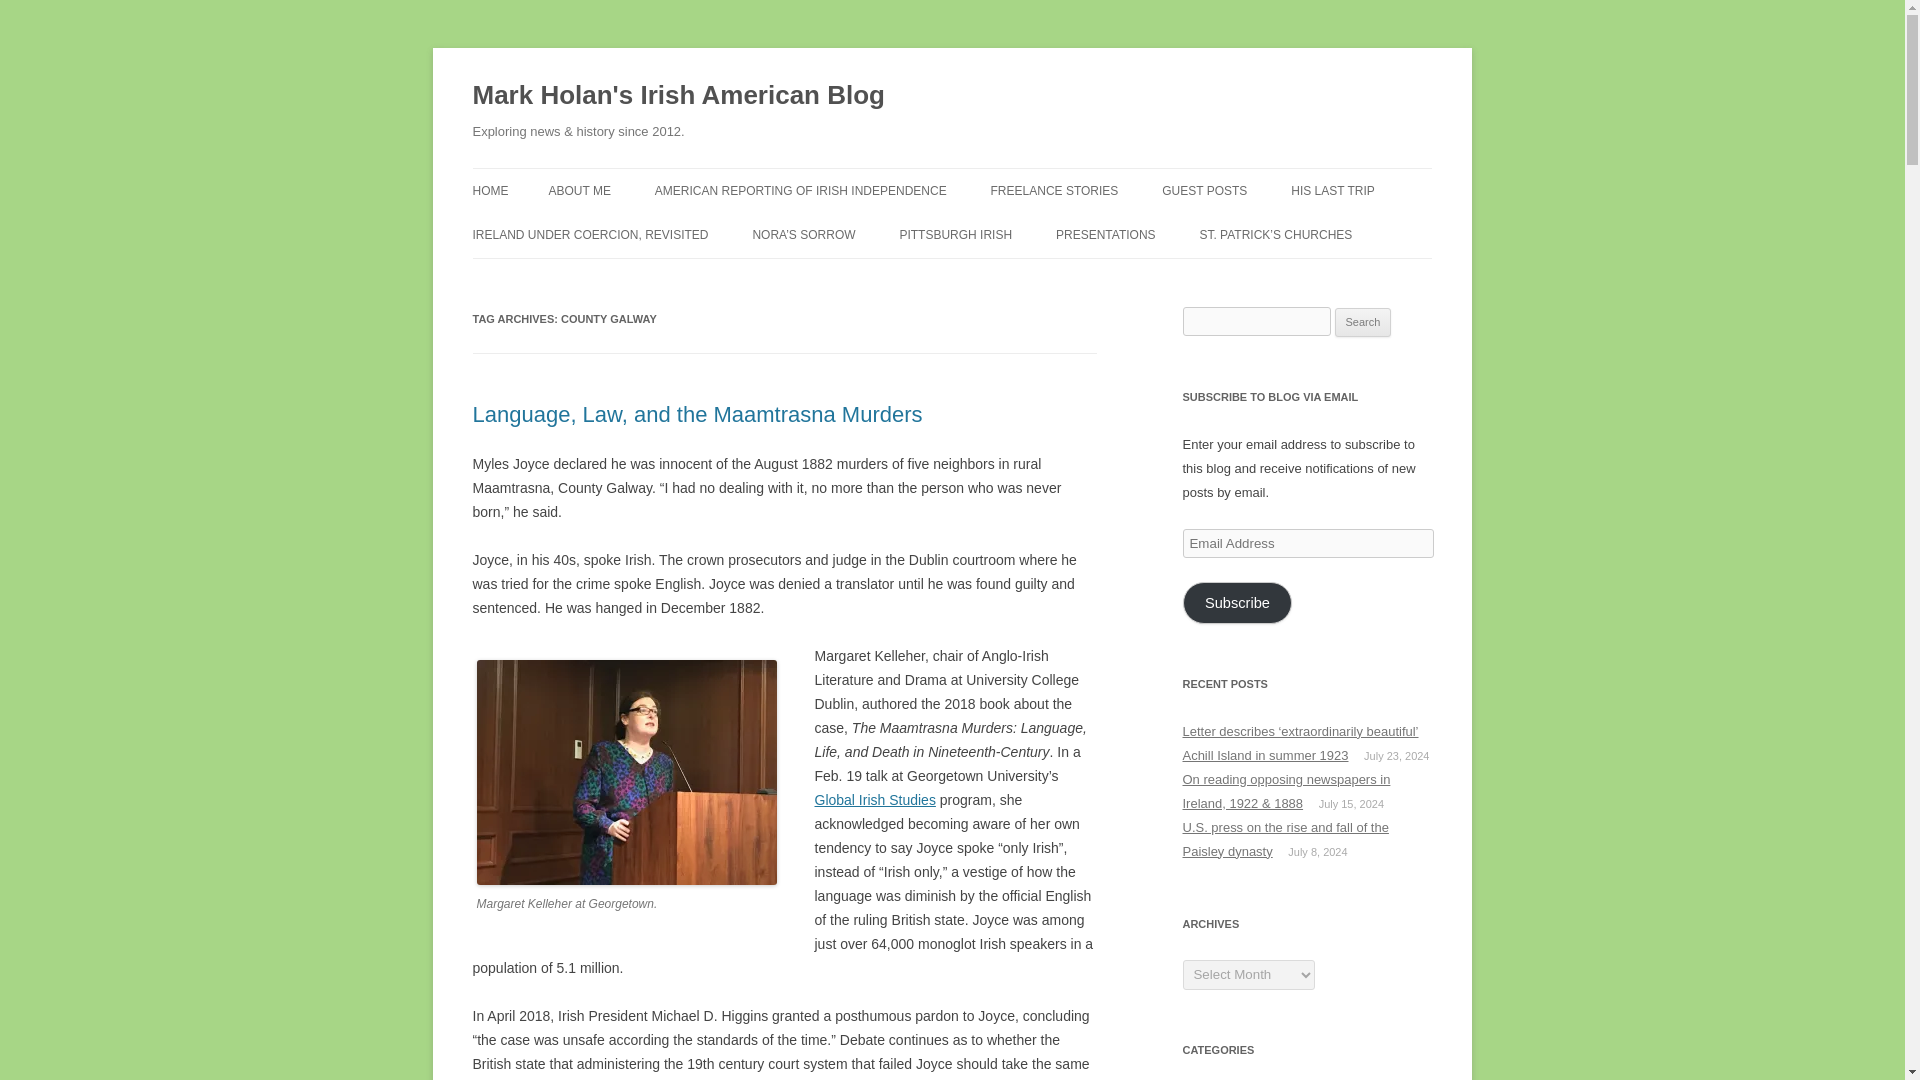  Describe the element at coordinates (578, 190) in the screenshot. I see `ABOUT ME` at that location.